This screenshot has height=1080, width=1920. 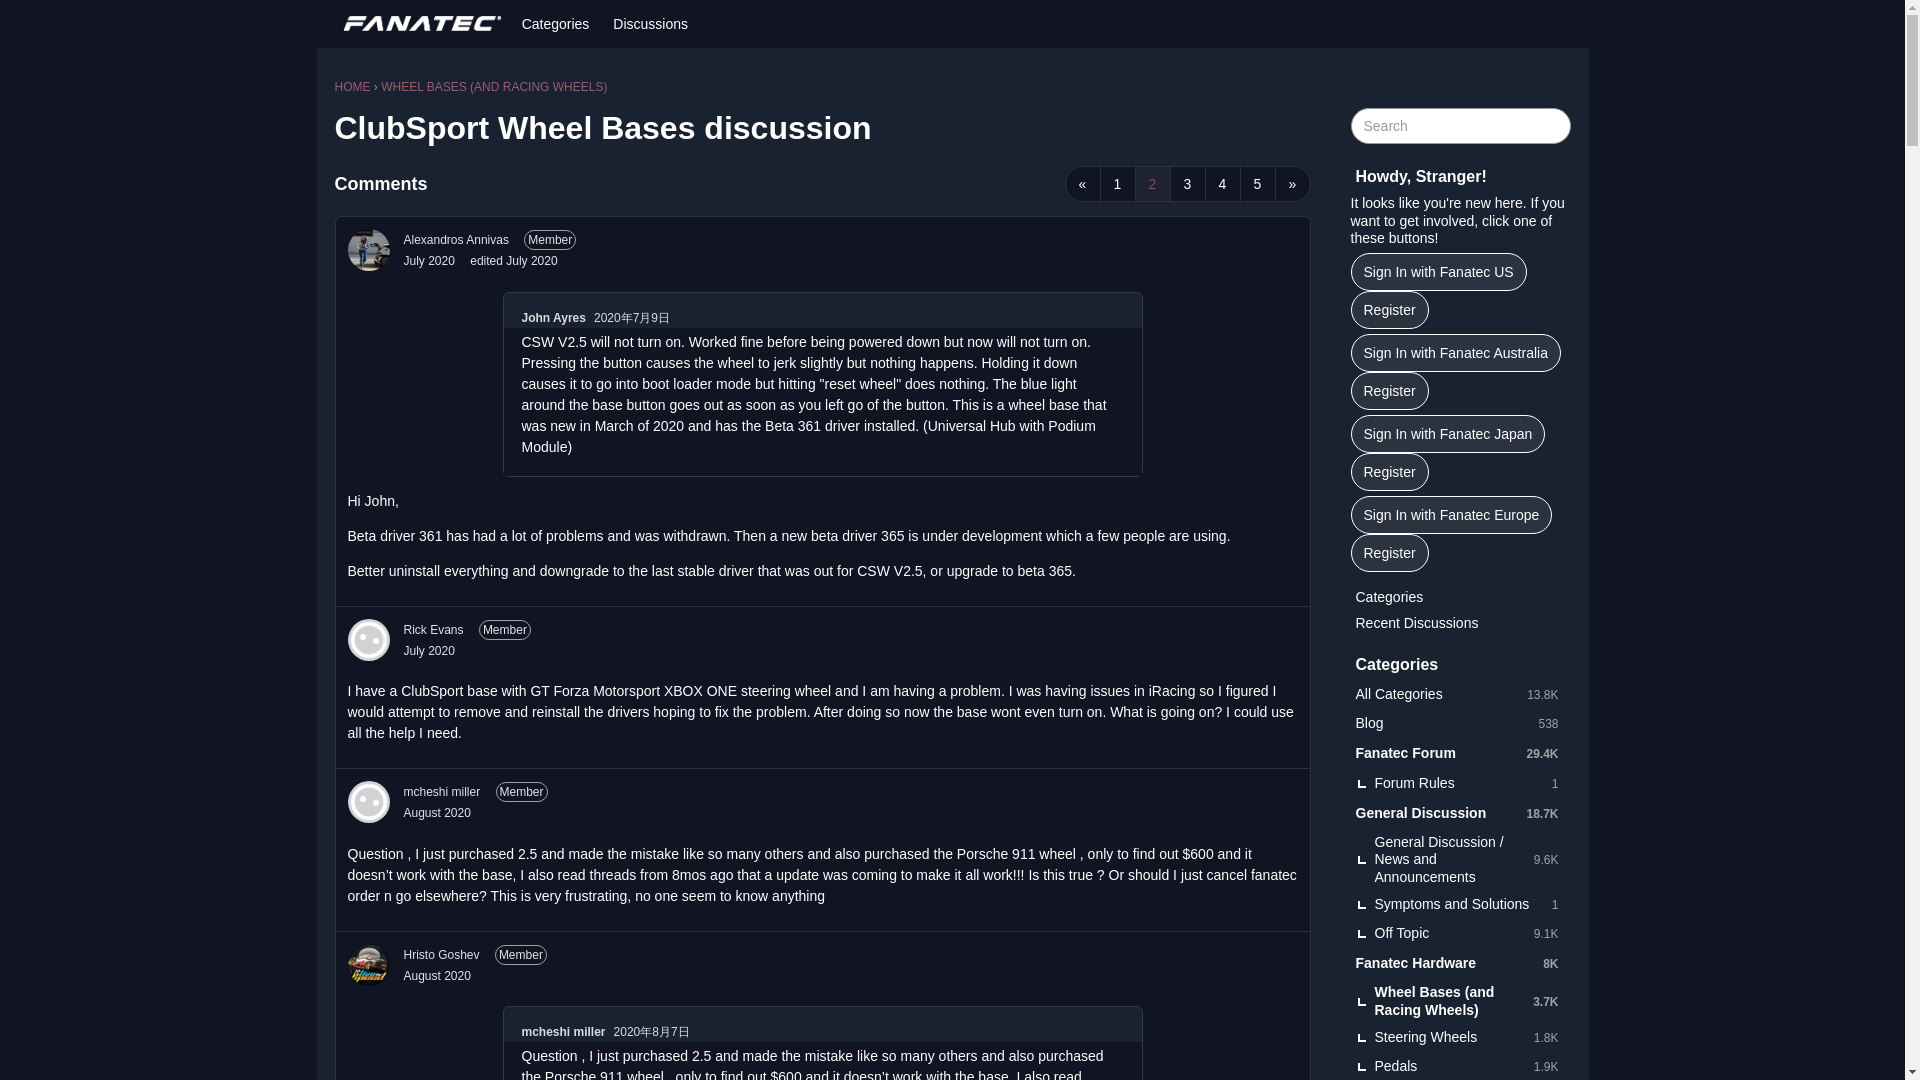 I want to click on July 2020, so click(x=429, y=260).